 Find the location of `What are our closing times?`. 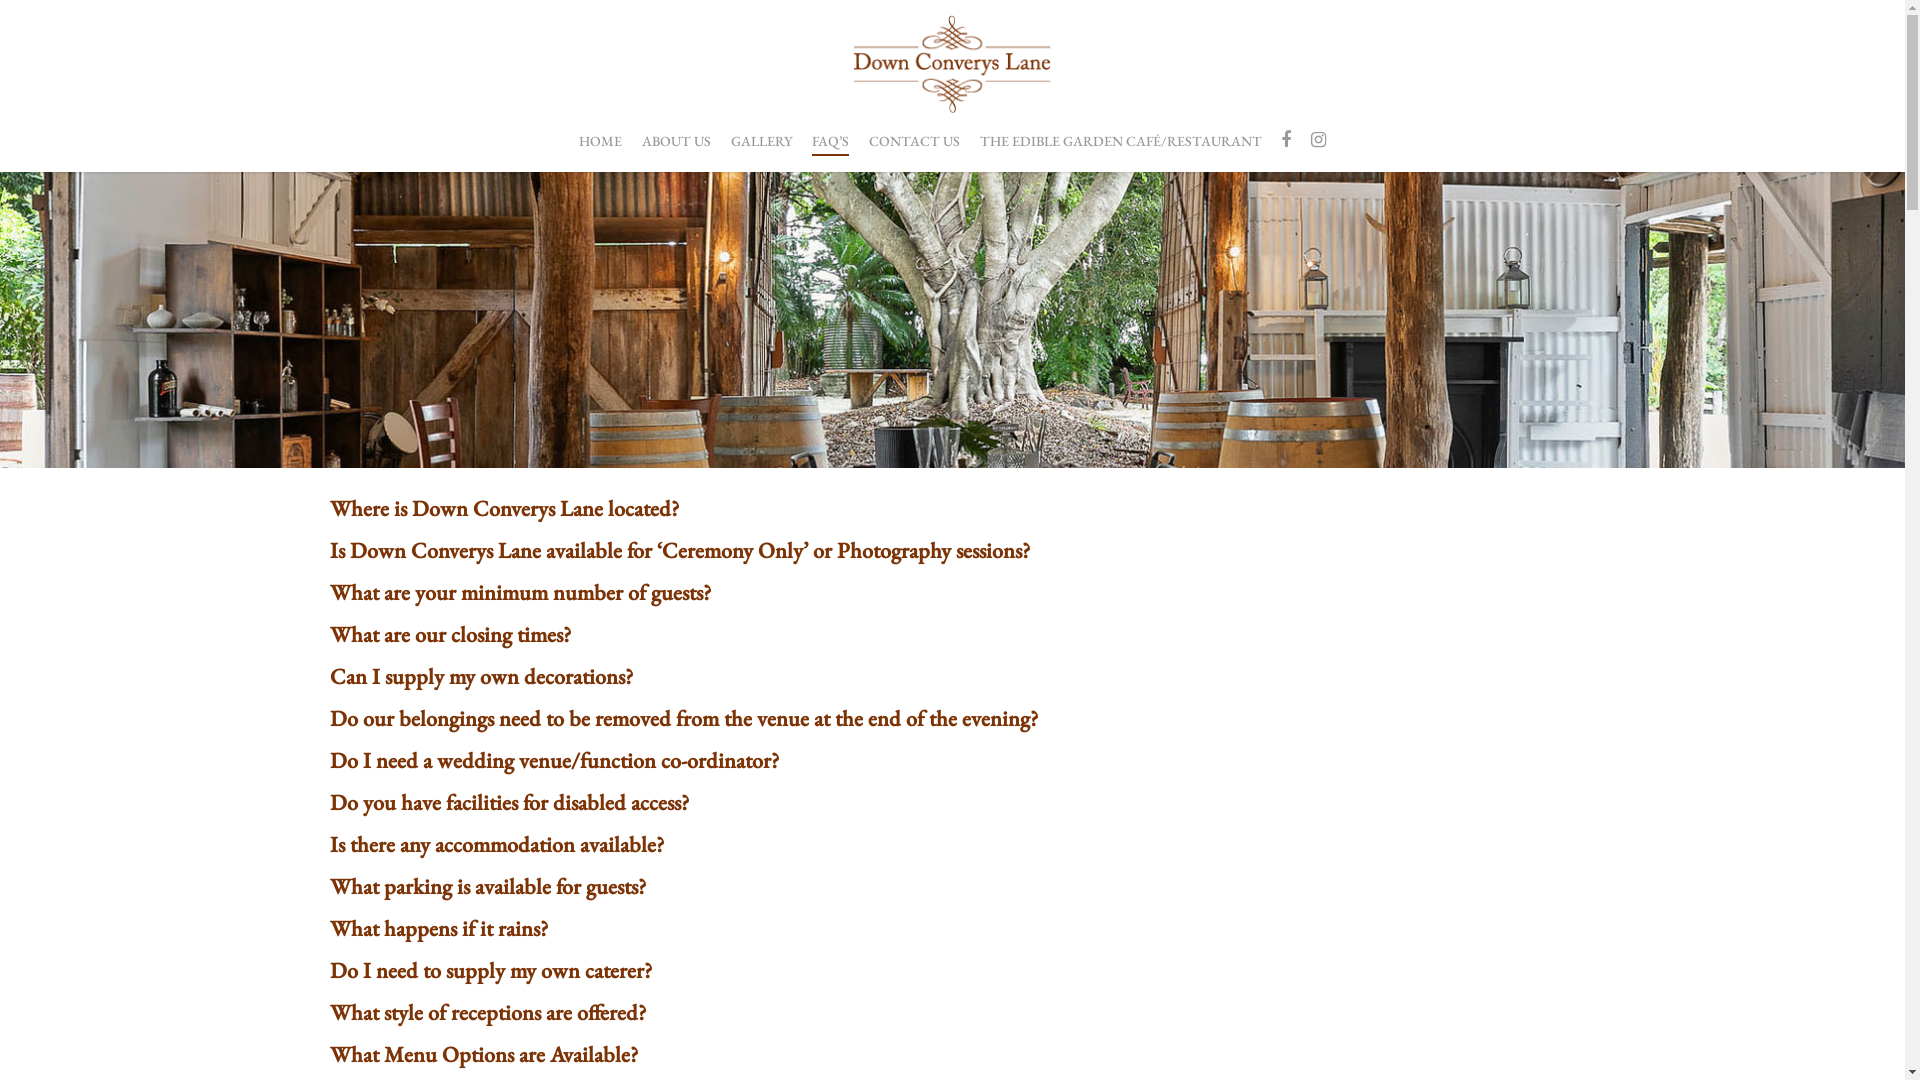

What are our closing times? is located at coordinates (450, 634).